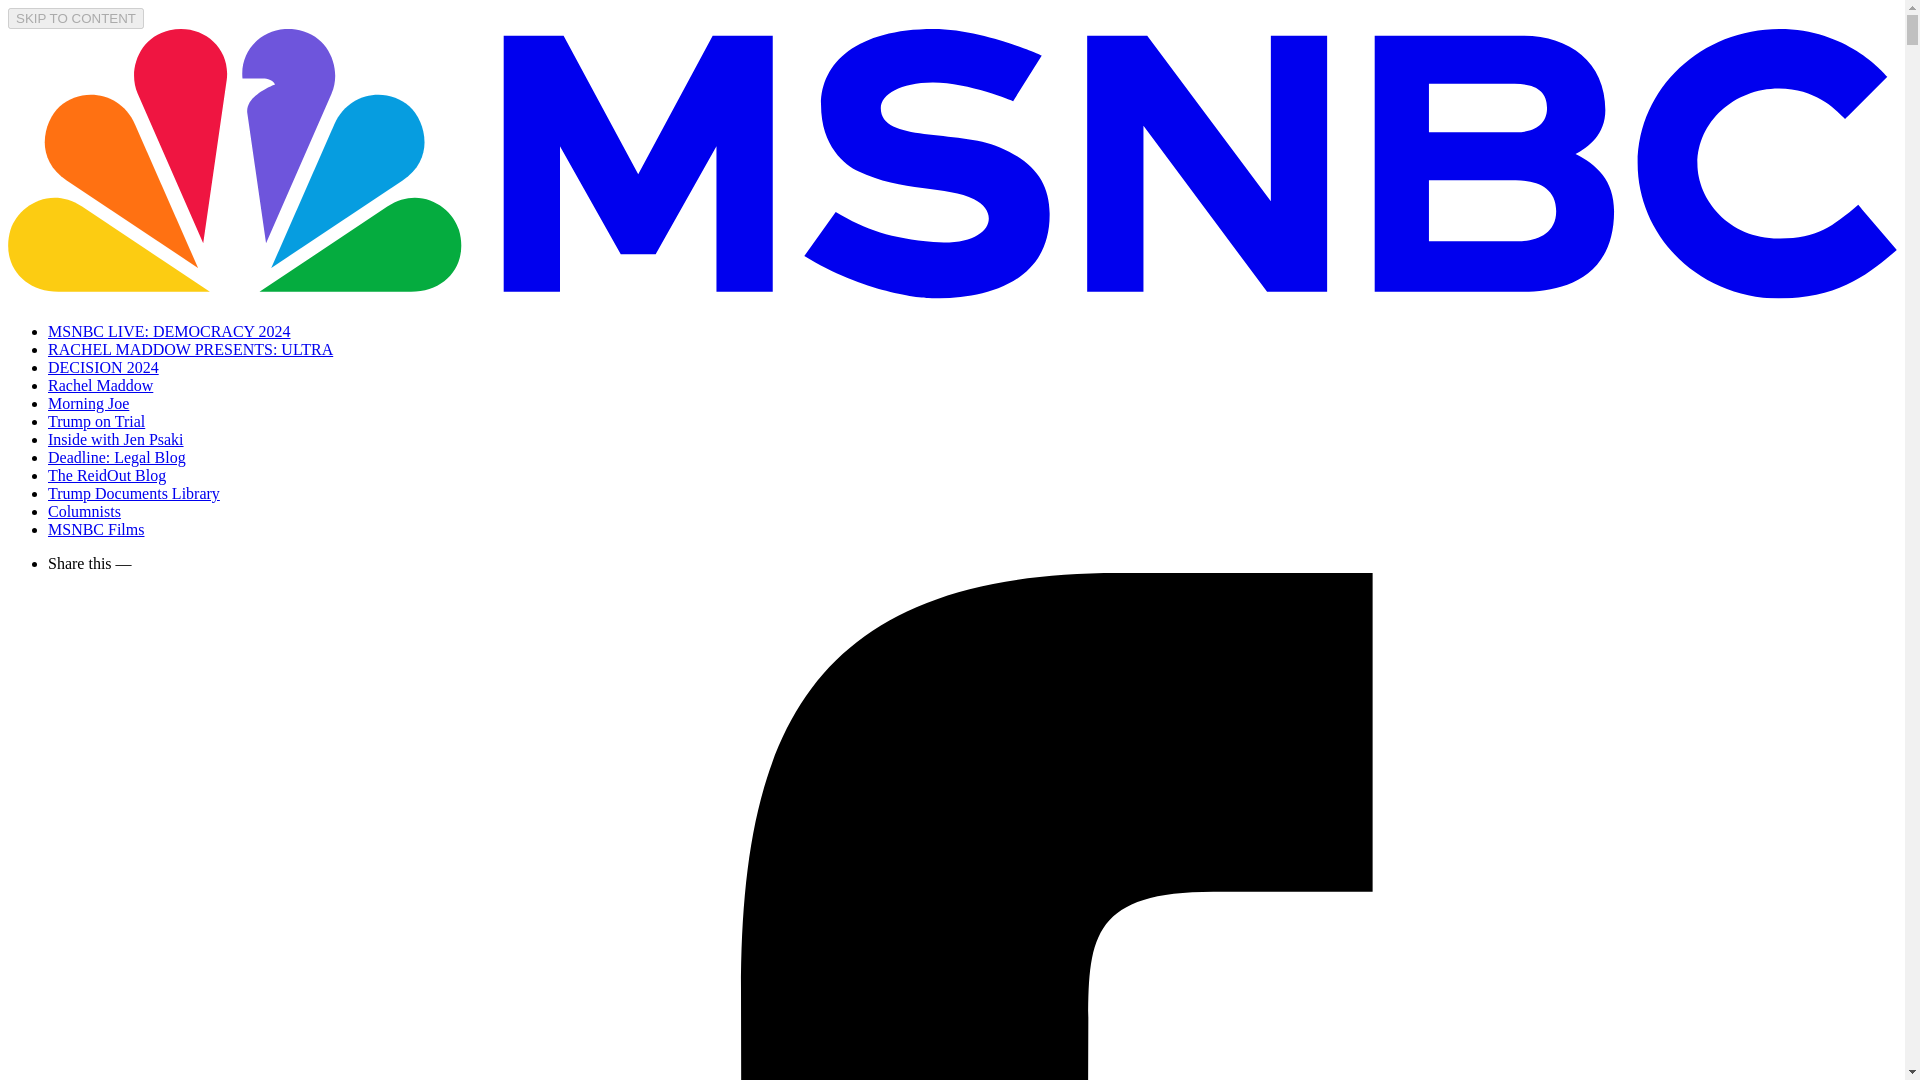 The image size is (1920, 1080). What do you see at coordinates (170, 331) in the screenshot?
I see `MSNBC LIVE: DEMOCRACY 2024` at bounding box center [170, 331].